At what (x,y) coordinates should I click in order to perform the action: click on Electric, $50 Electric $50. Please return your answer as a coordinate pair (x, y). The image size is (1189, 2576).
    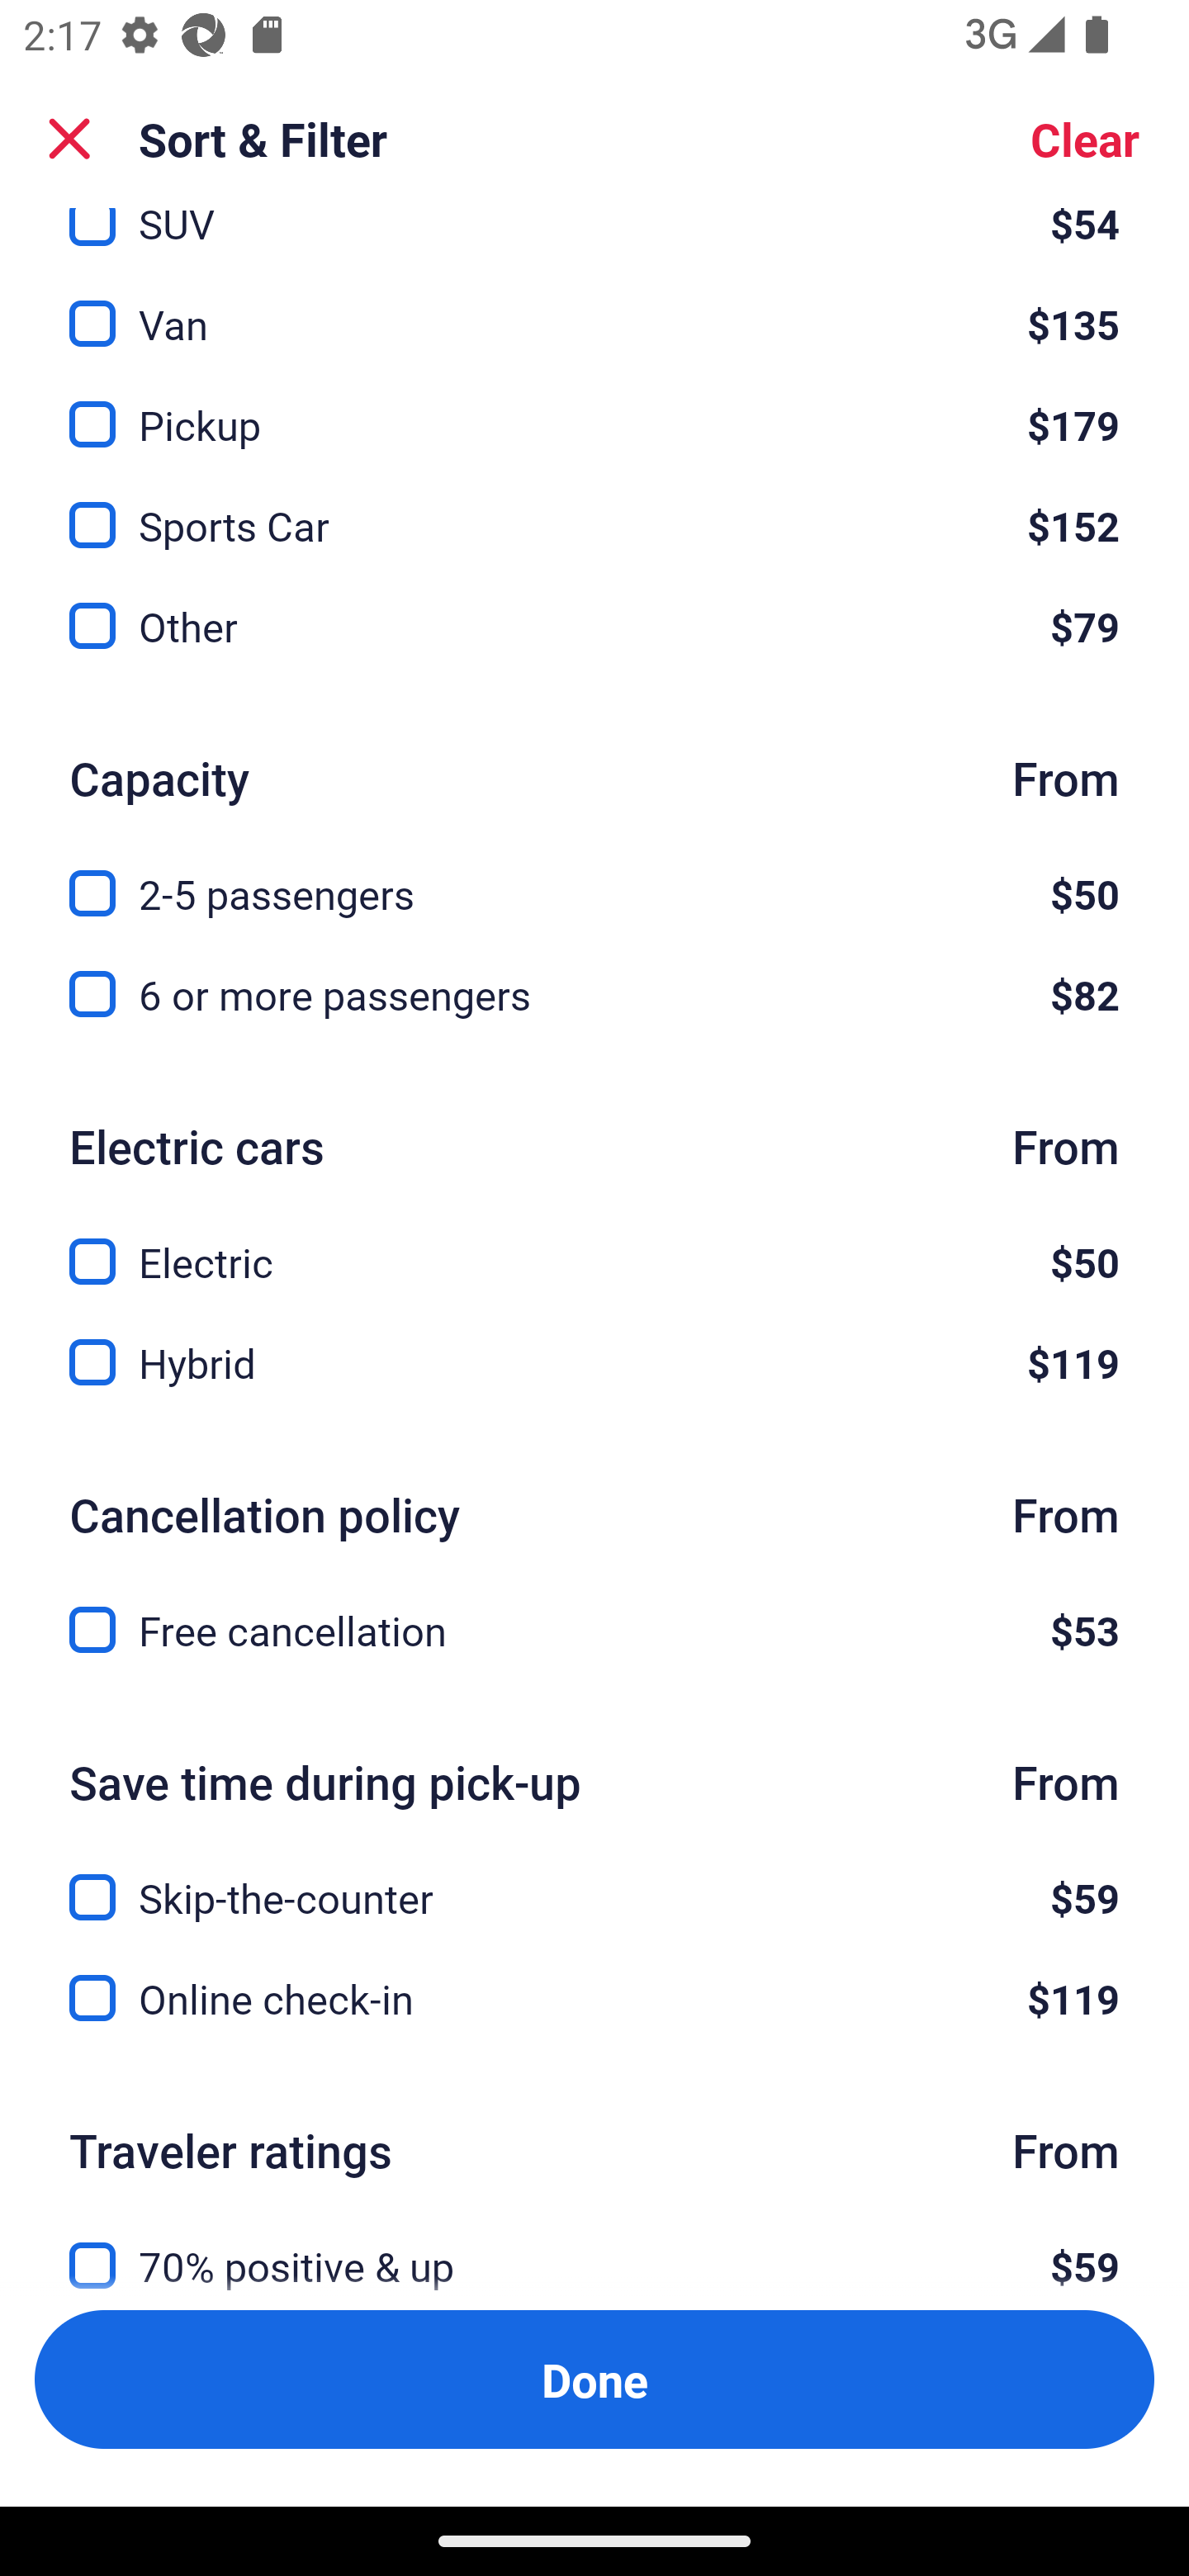
    Looking at the image, I should click on (594, 1243).